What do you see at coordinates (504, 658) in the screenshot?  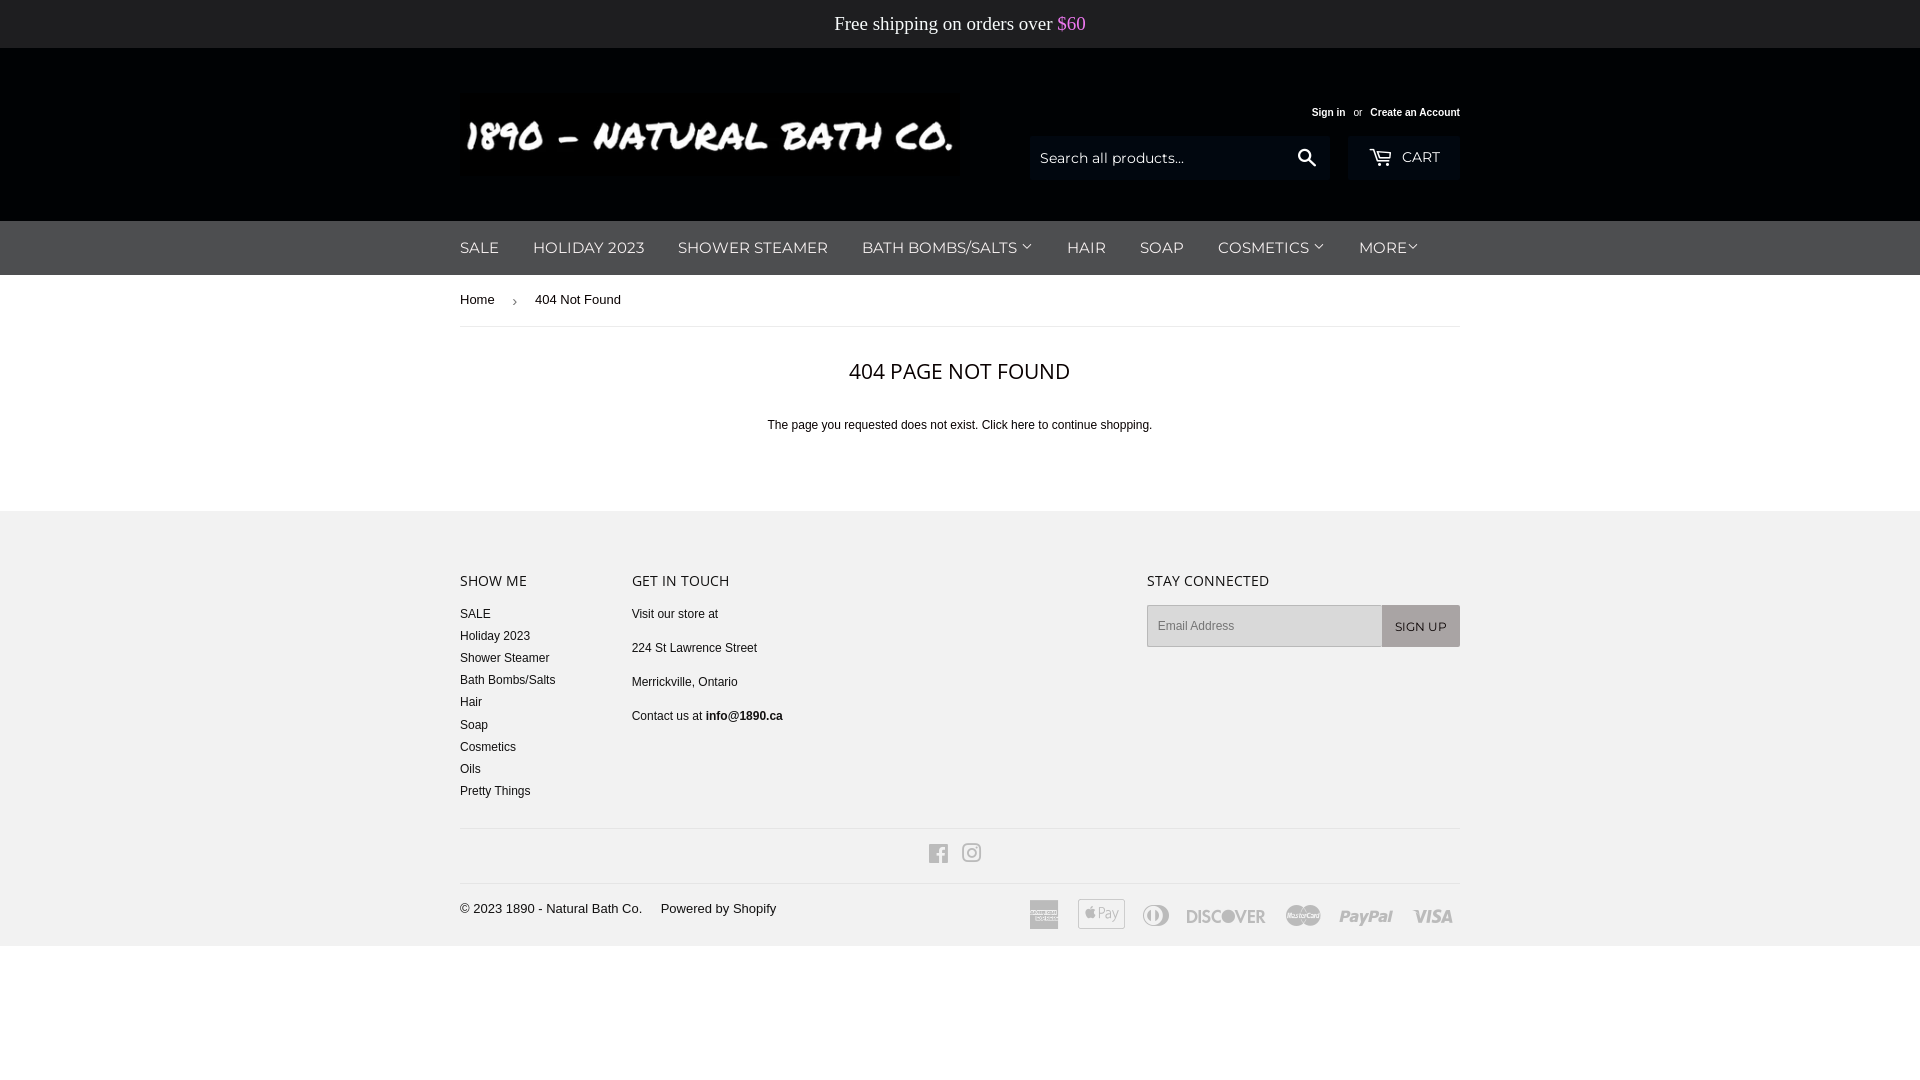 I see `Shower Steamer` at bounding box center [504, 658].